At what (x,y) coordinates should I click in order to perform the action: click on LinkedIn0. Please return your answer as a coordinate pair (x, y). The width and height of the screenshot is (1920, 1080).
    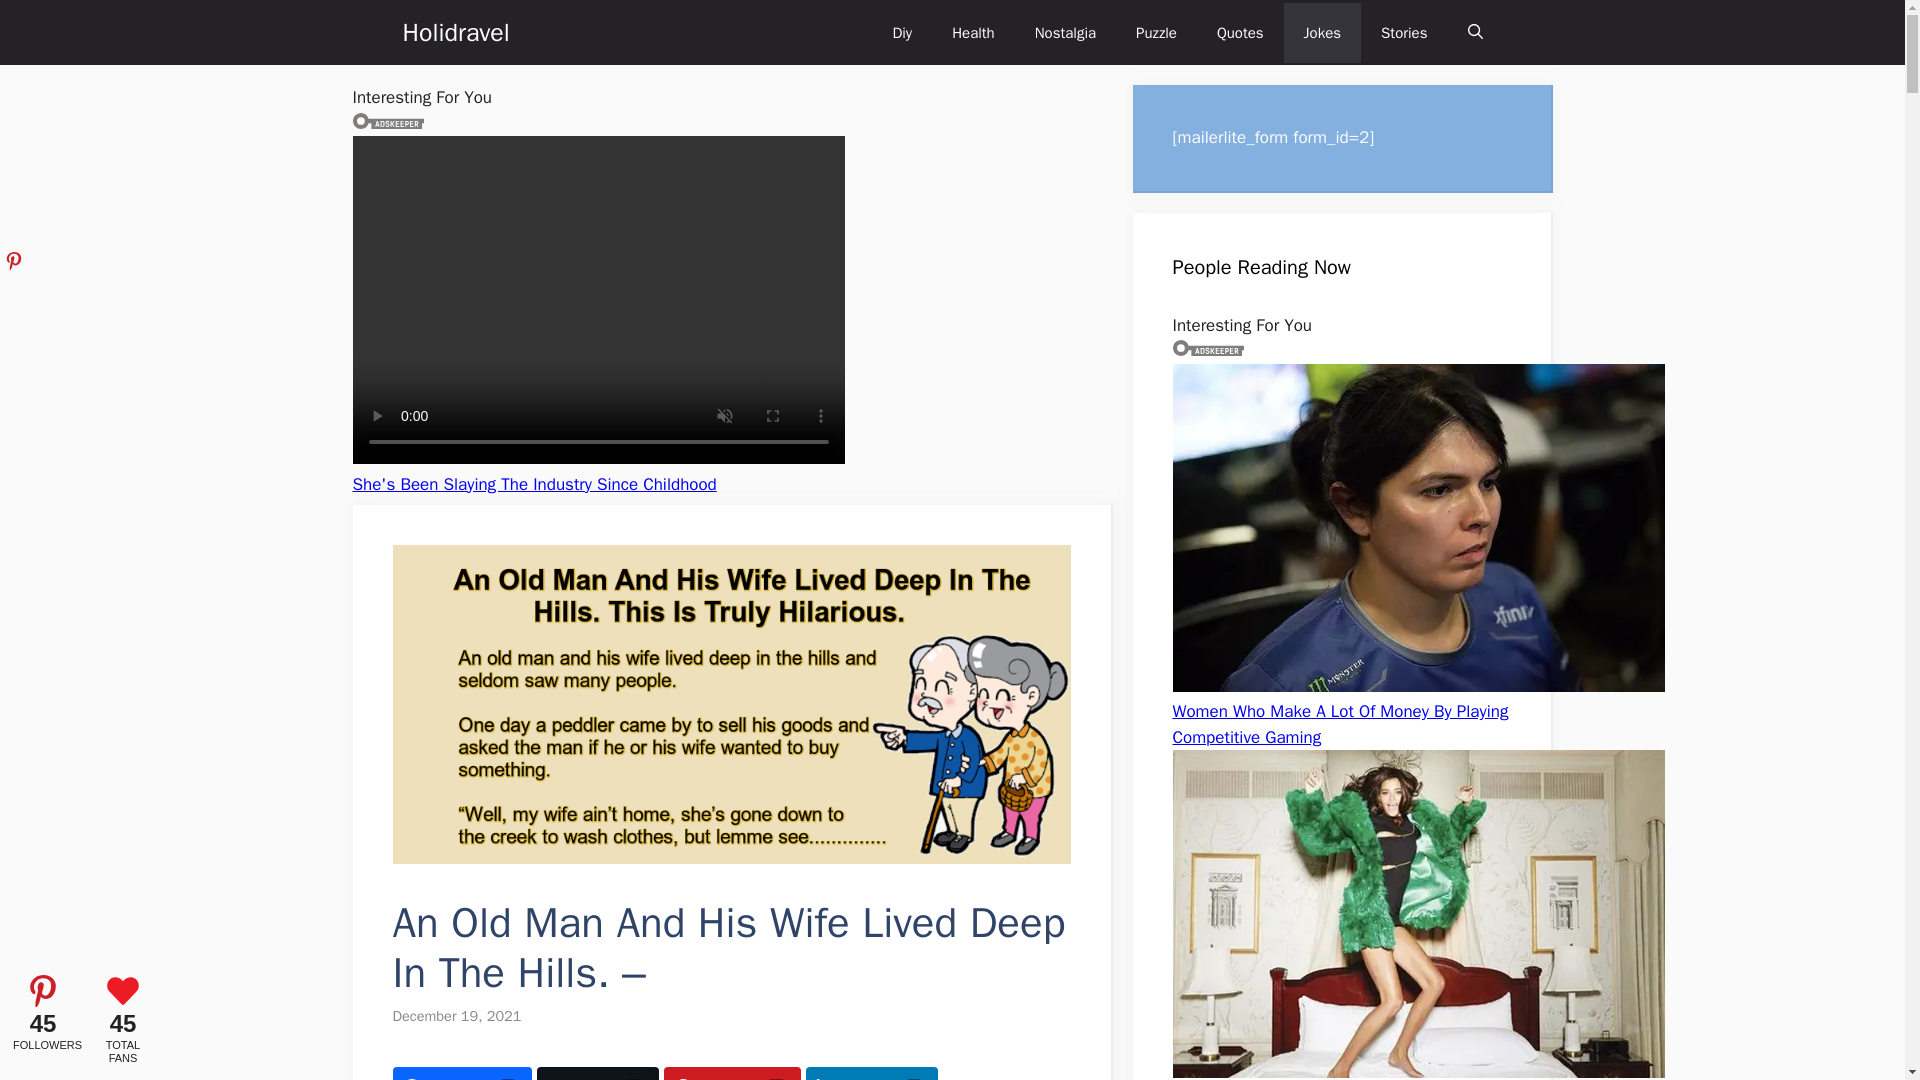
    Looking at the image, I should click on (872, 1074).